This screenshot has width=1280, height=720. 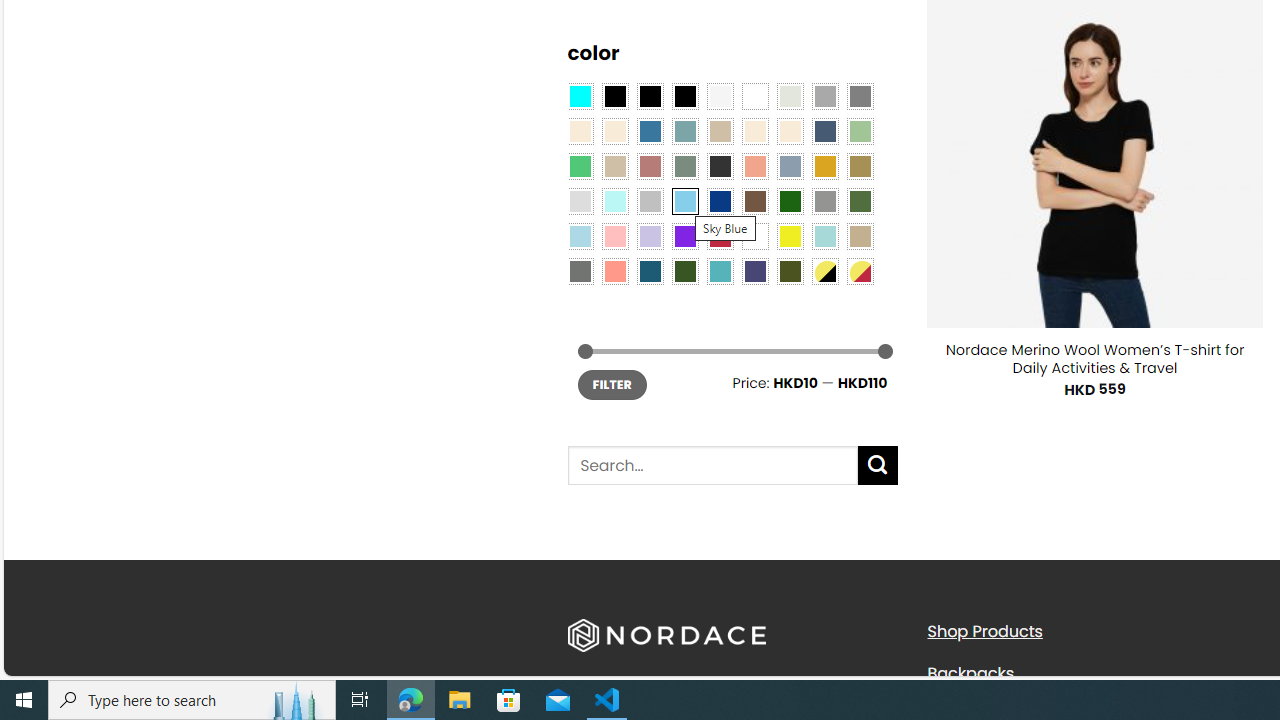 I want to click on Yellow, so click(x=789, y=236).